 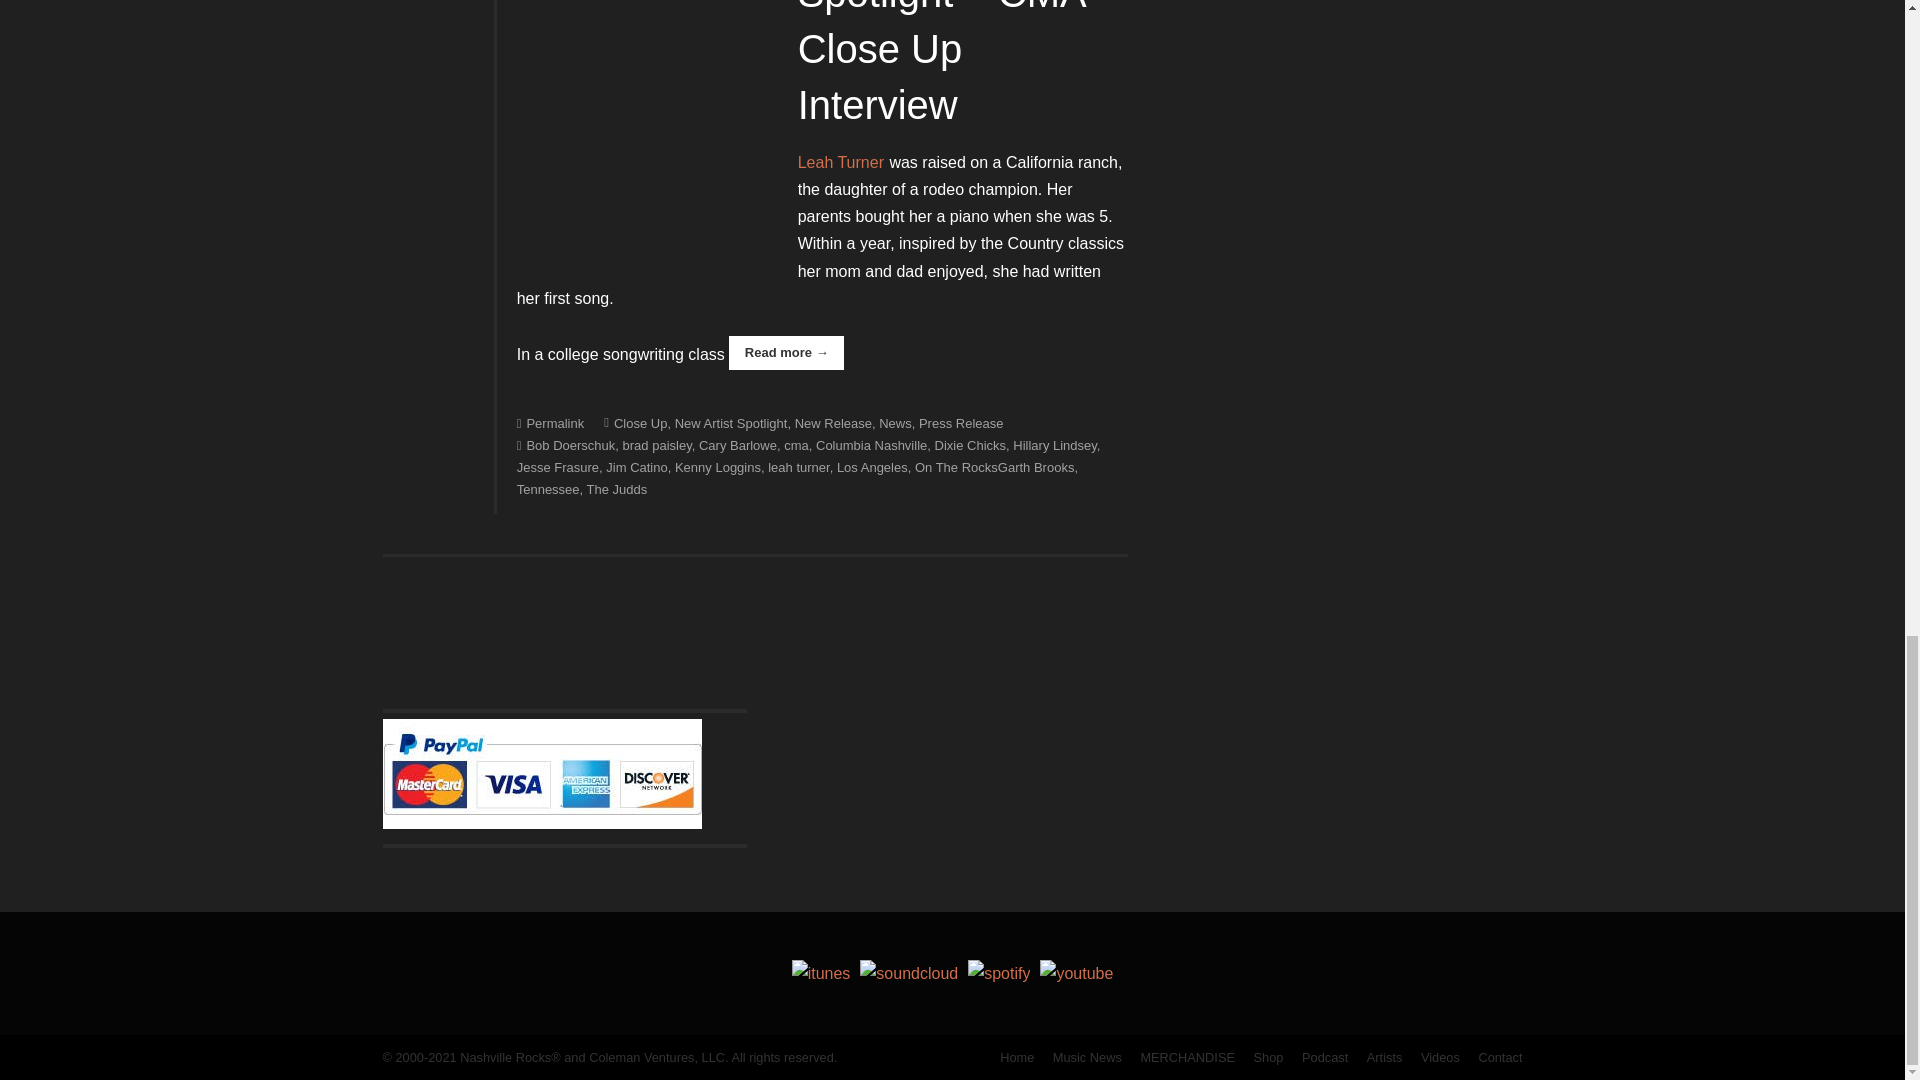 I want to click on News, so click(x=896, y=422).